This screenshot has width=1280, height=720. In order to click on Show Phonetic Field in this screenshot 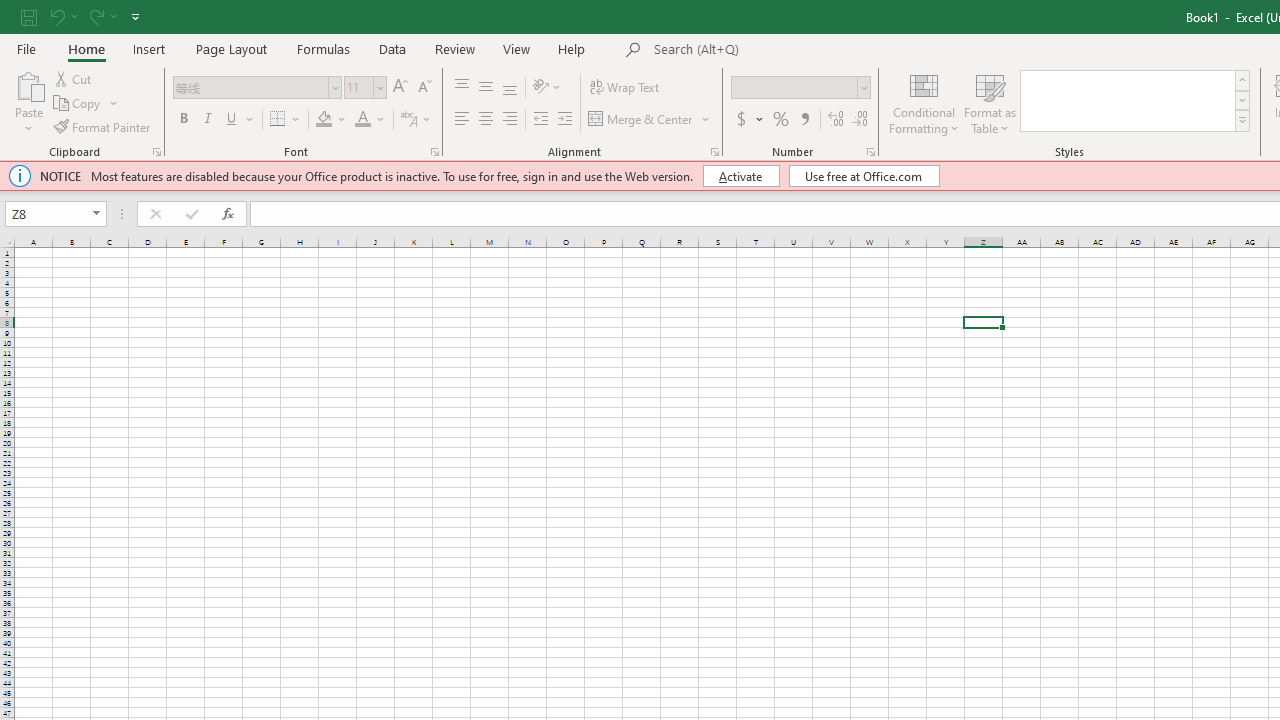, I will do `click(416, 120)`.